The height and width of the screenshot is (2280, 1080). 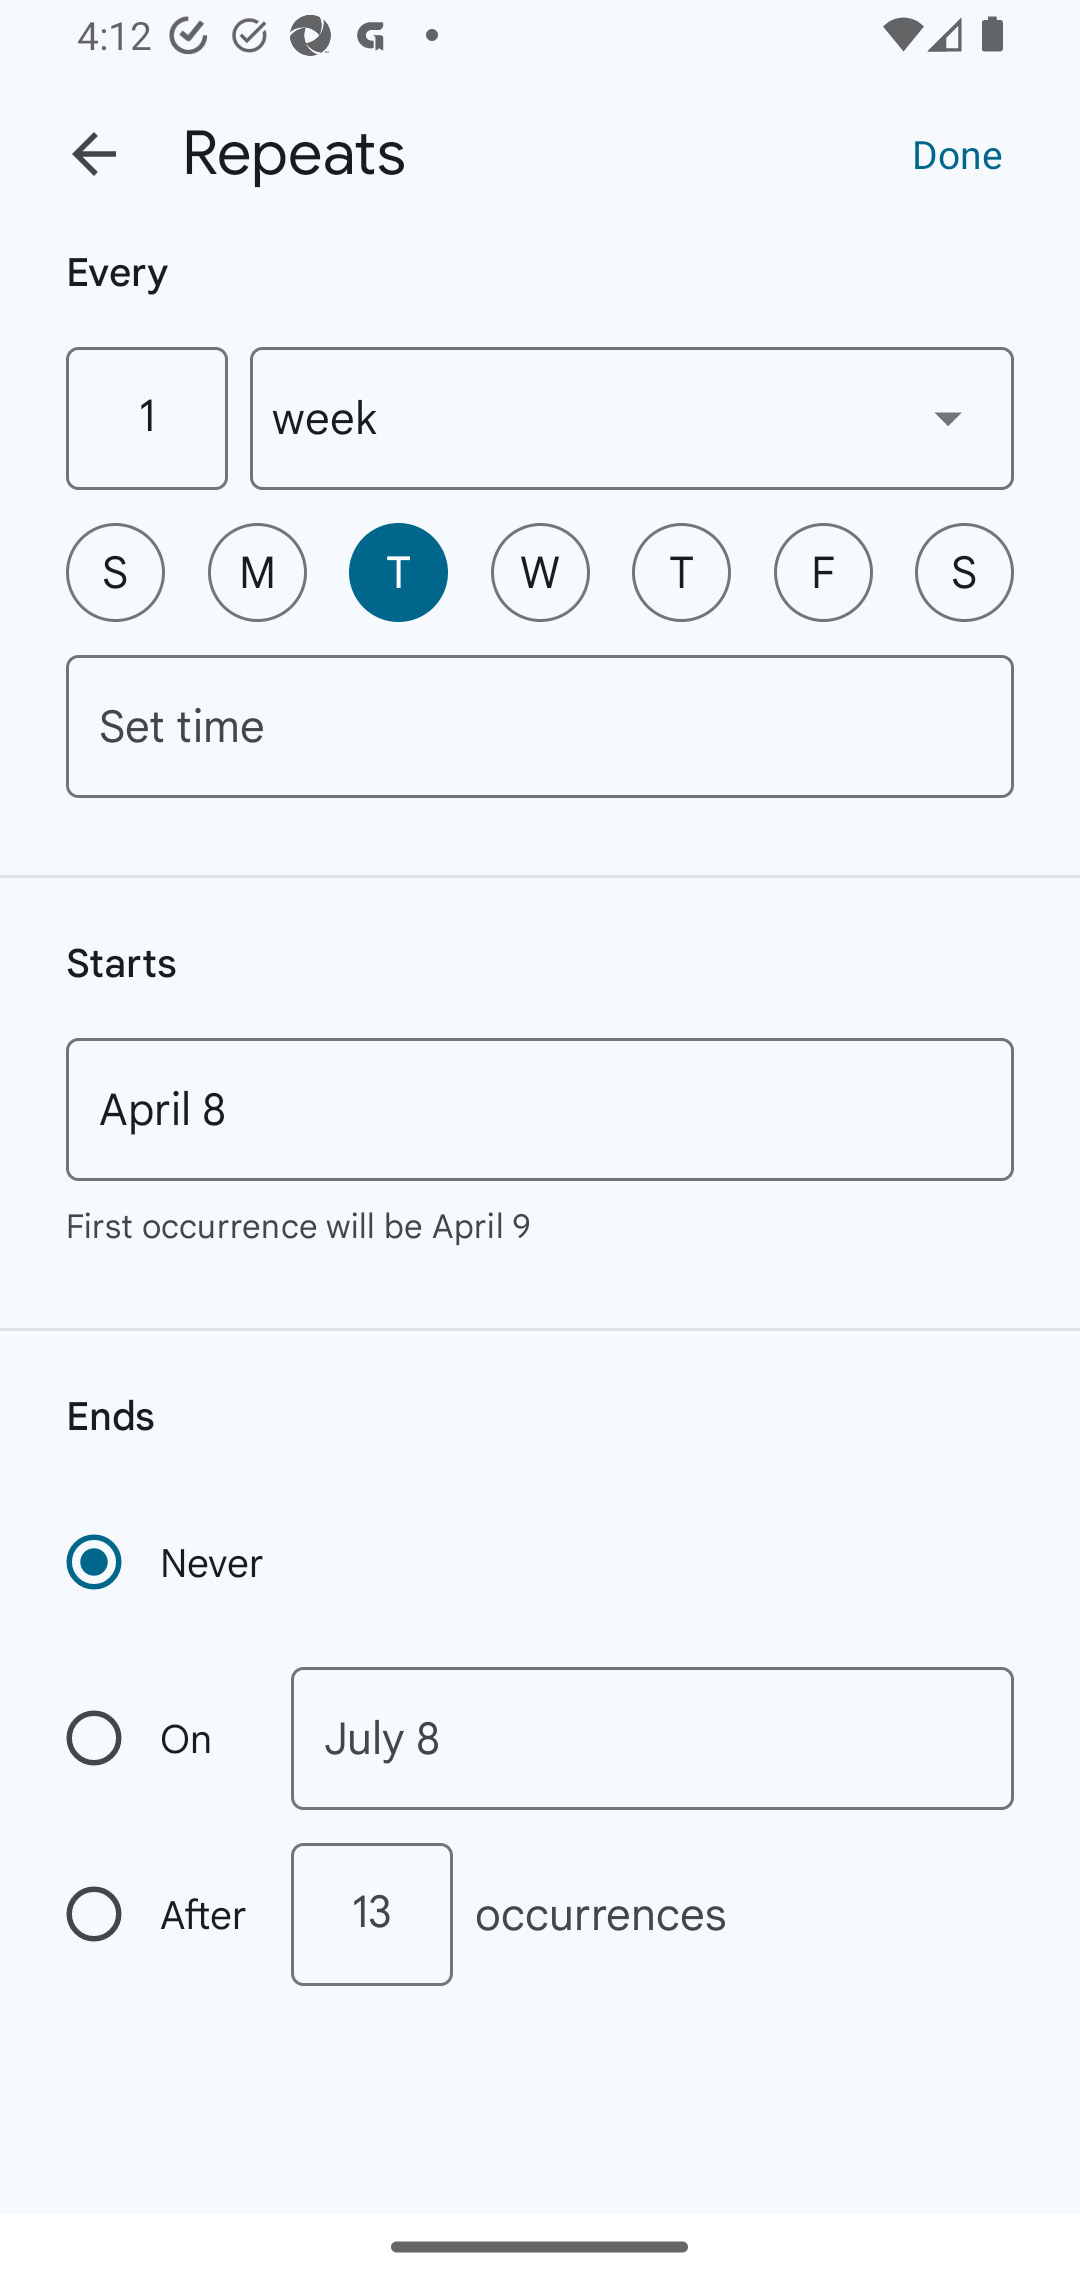 I want to click on Set time, so click(x=540, y=726).